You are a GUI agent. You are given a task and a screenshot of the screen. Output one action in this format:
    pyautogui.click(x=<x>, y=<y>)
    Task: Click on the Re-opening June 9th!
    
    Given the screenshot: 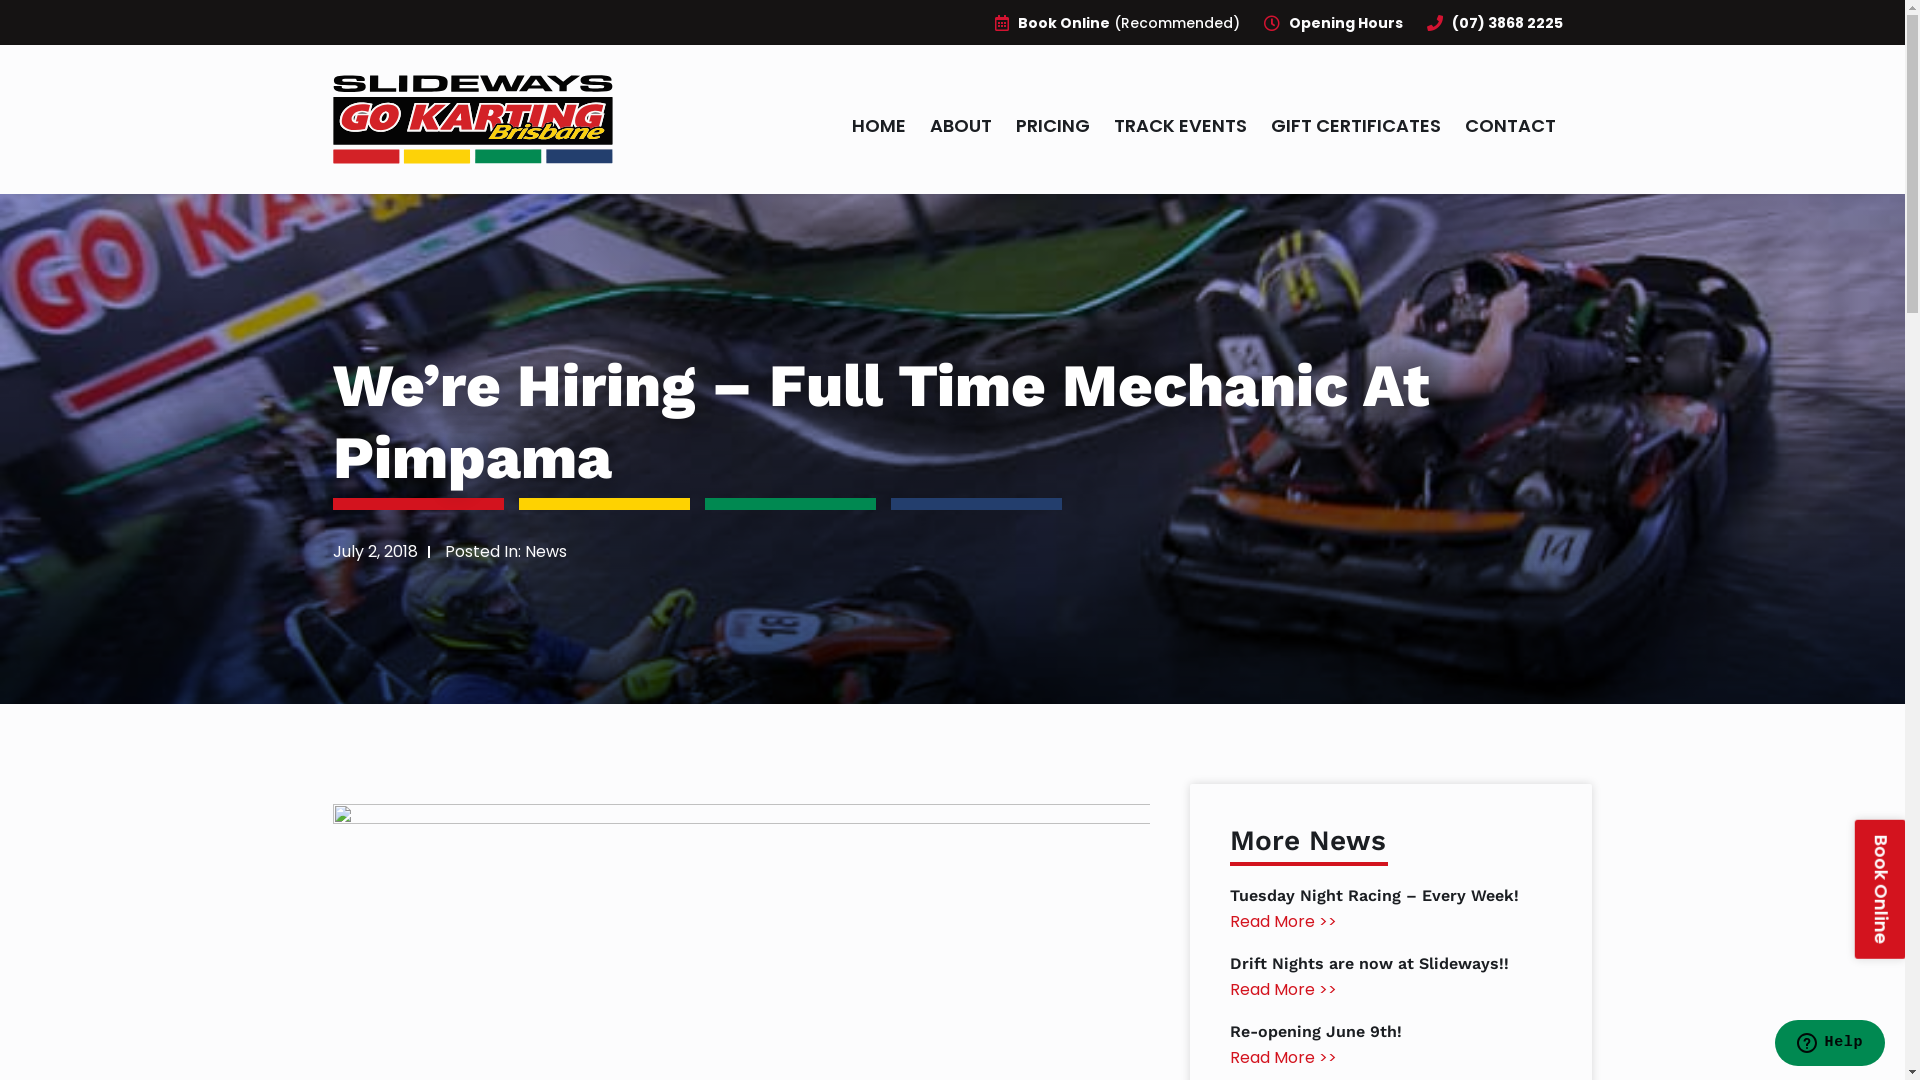 What is the action you would take?
    pyautogui.click(x=1316, y=1032)
    